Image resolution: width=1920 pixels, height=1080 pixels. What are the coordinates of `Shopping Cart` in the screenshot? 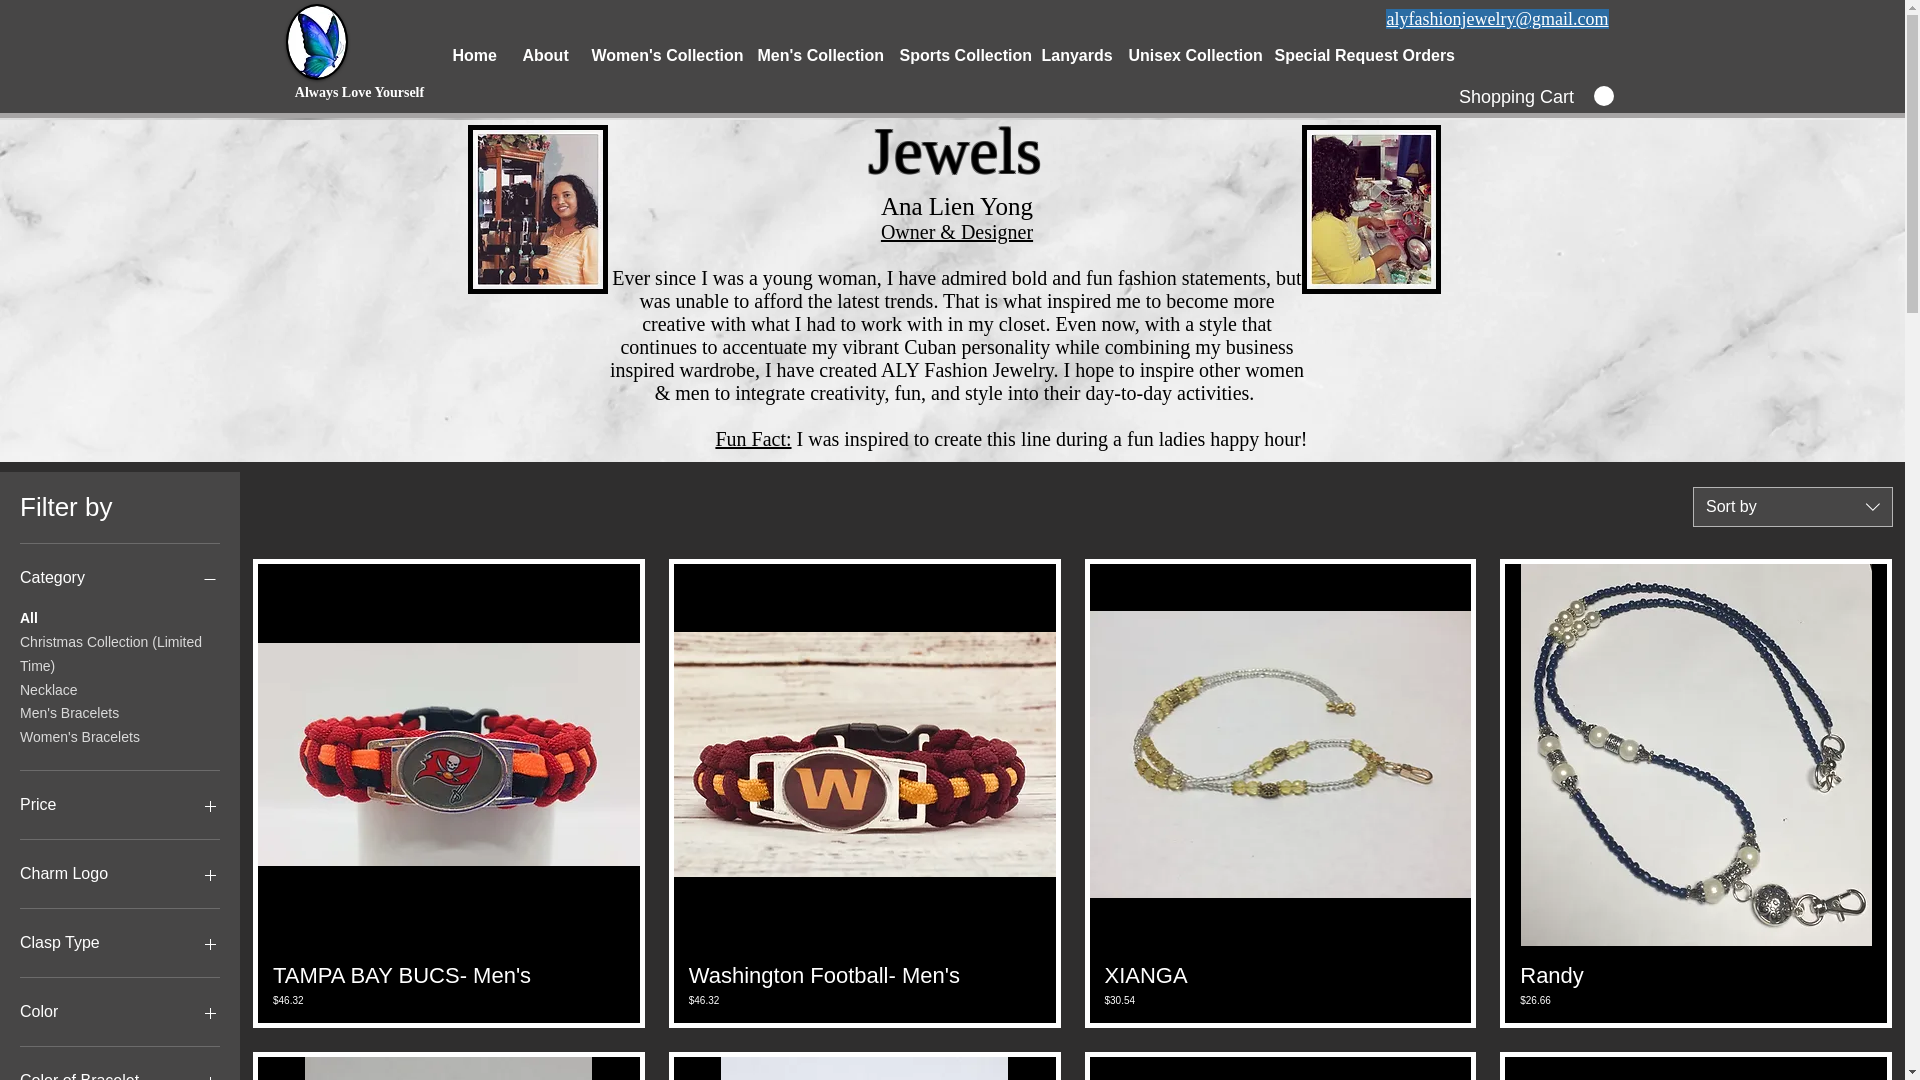 It's located at (1534, 96).